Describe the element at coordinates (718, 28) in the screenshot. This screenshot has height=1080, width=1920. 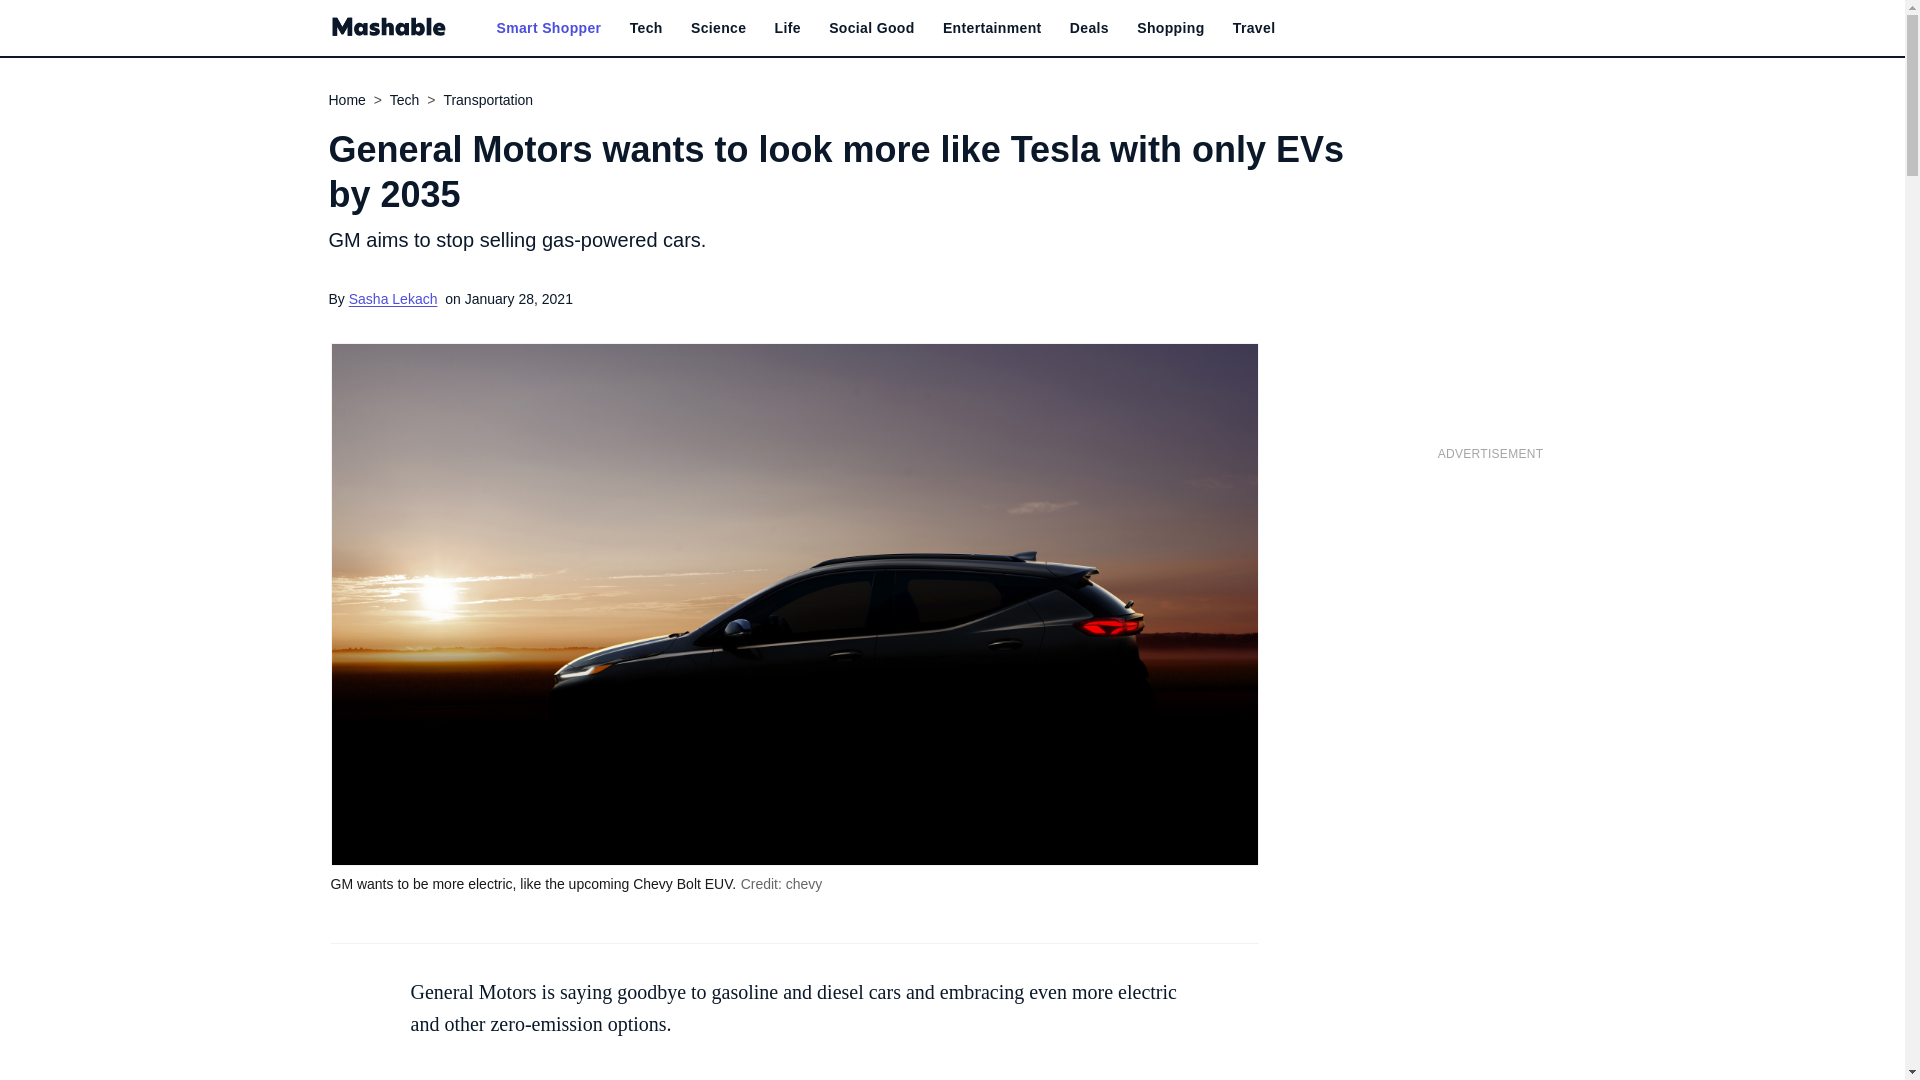
I see `Science` at that location.